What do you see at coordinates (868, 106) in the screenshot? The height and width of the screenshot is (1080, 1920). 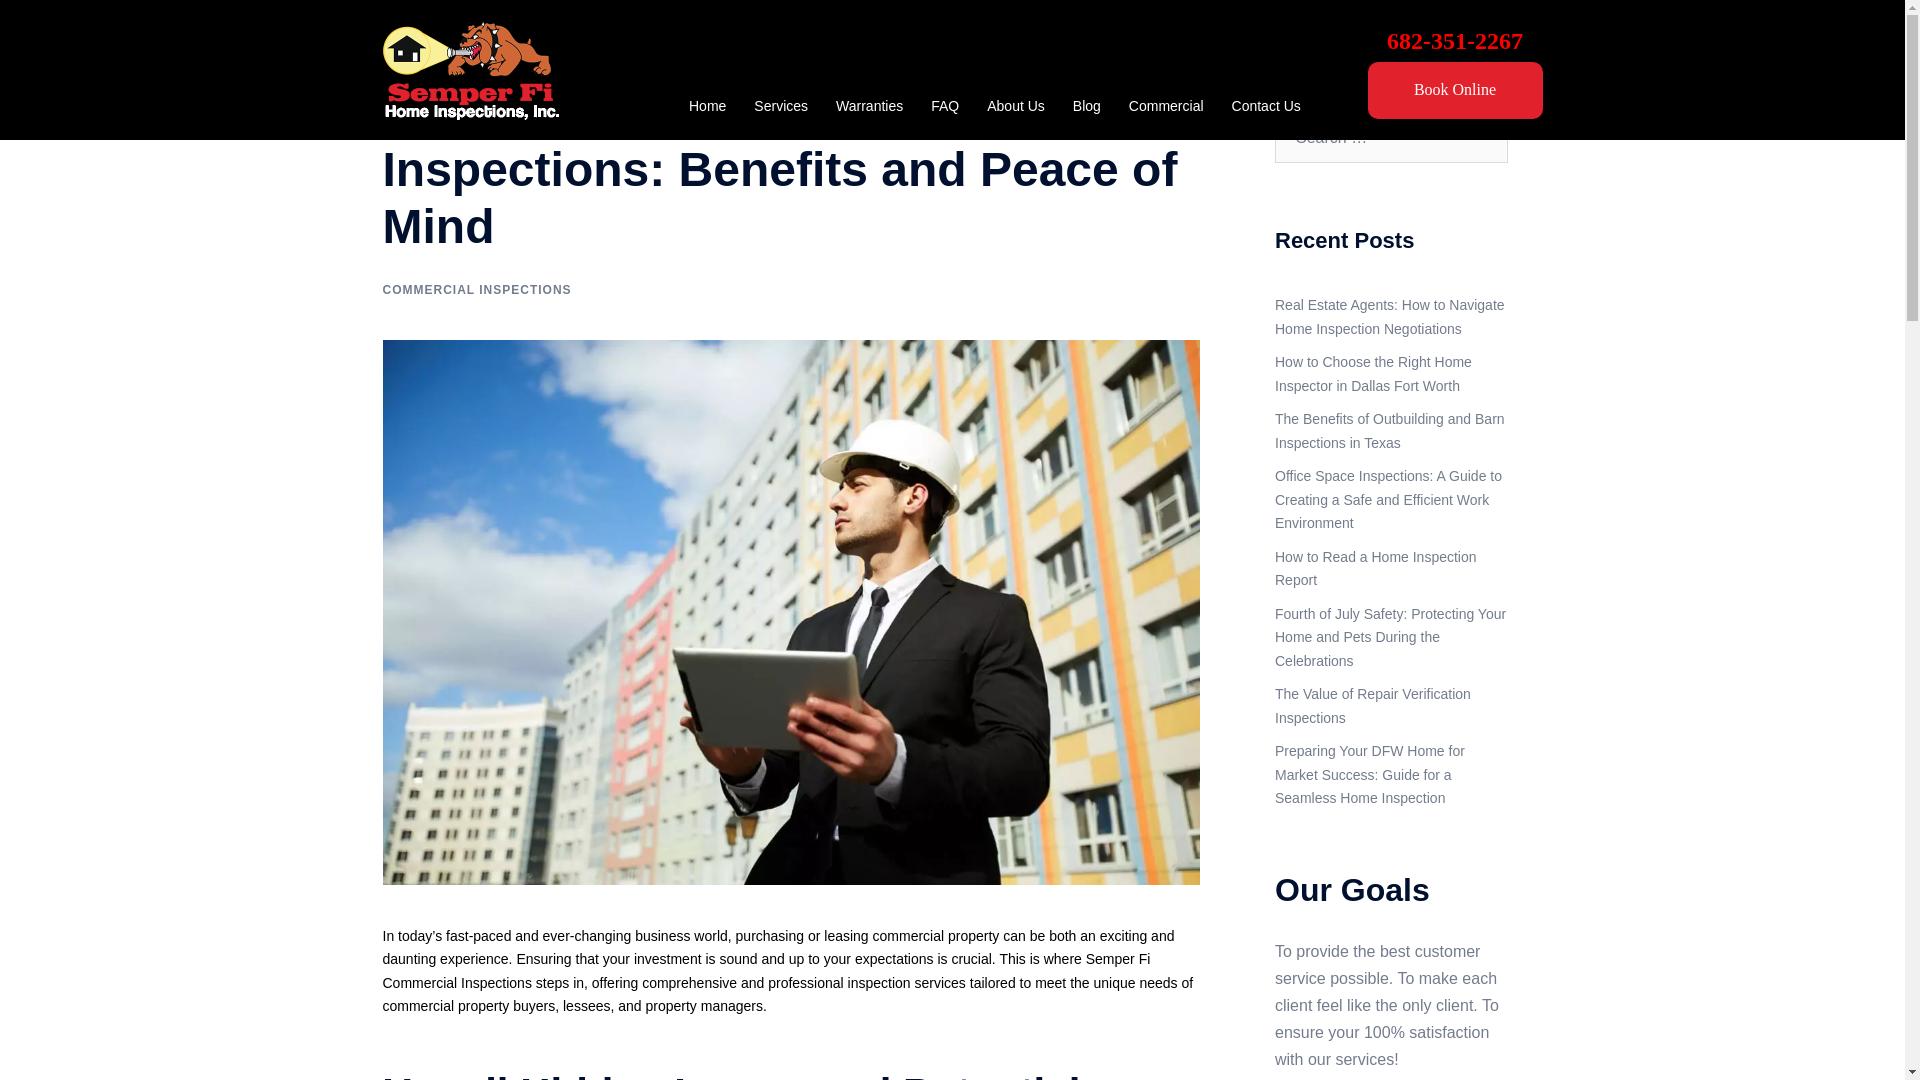 I see `Warranties` at bounding box center [868, 106].